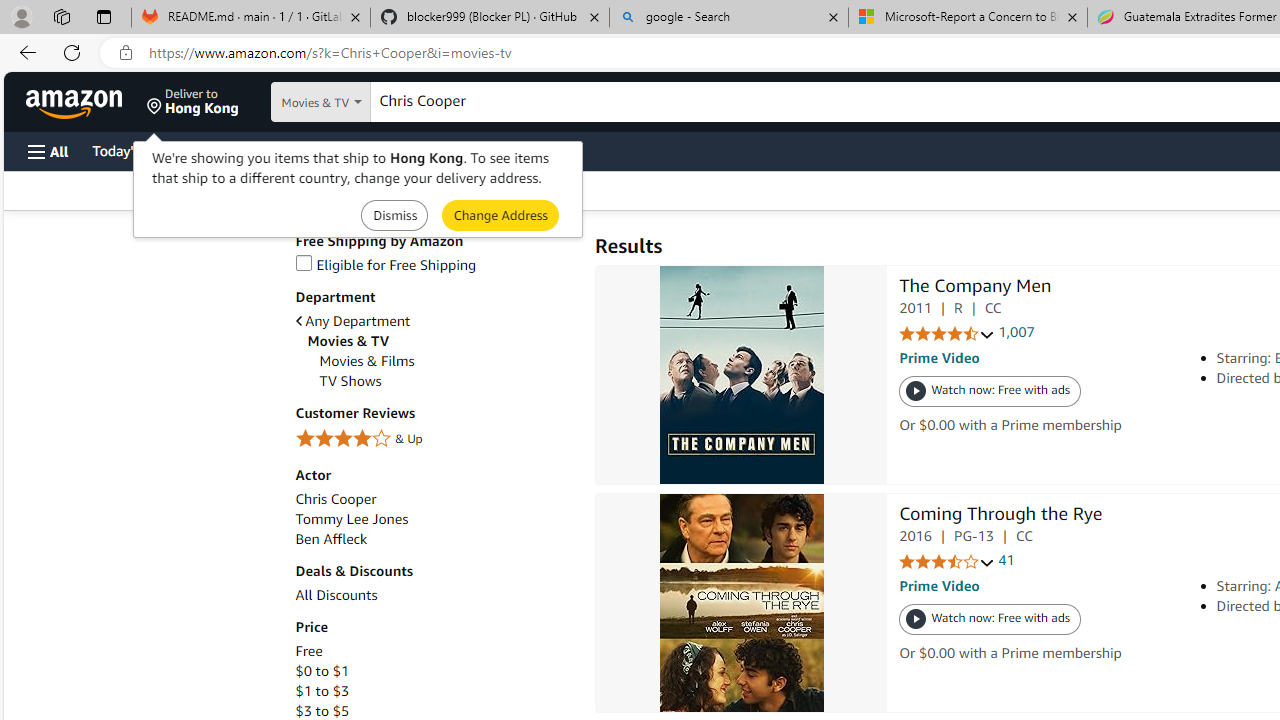 Image resolution: width=1280 pixels, height=720 pixels. Describe the element at coordinates (336, 595) in the screenshot. I see `All Discounts` at that location.